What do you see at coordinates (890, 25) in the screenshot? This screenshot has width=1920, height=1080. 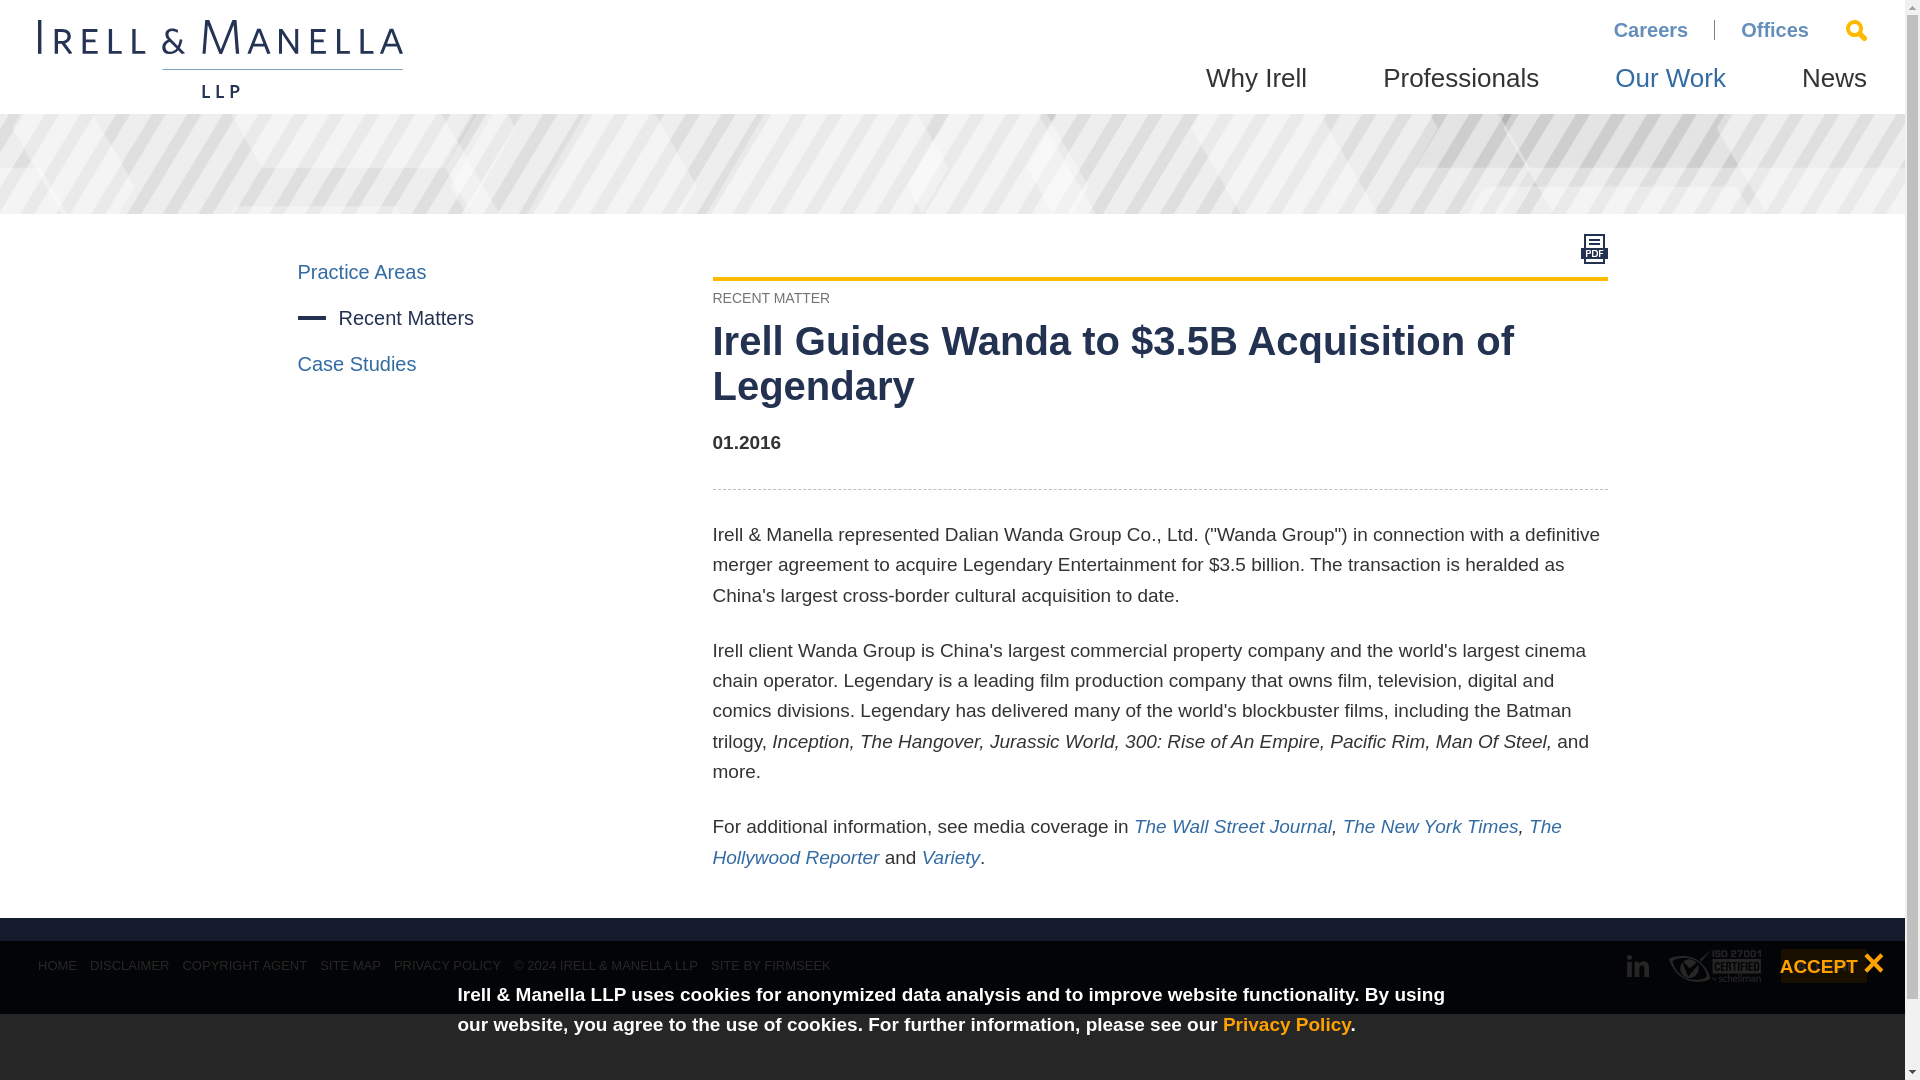 I see `Main Menu` at bounding box center [890, 25].